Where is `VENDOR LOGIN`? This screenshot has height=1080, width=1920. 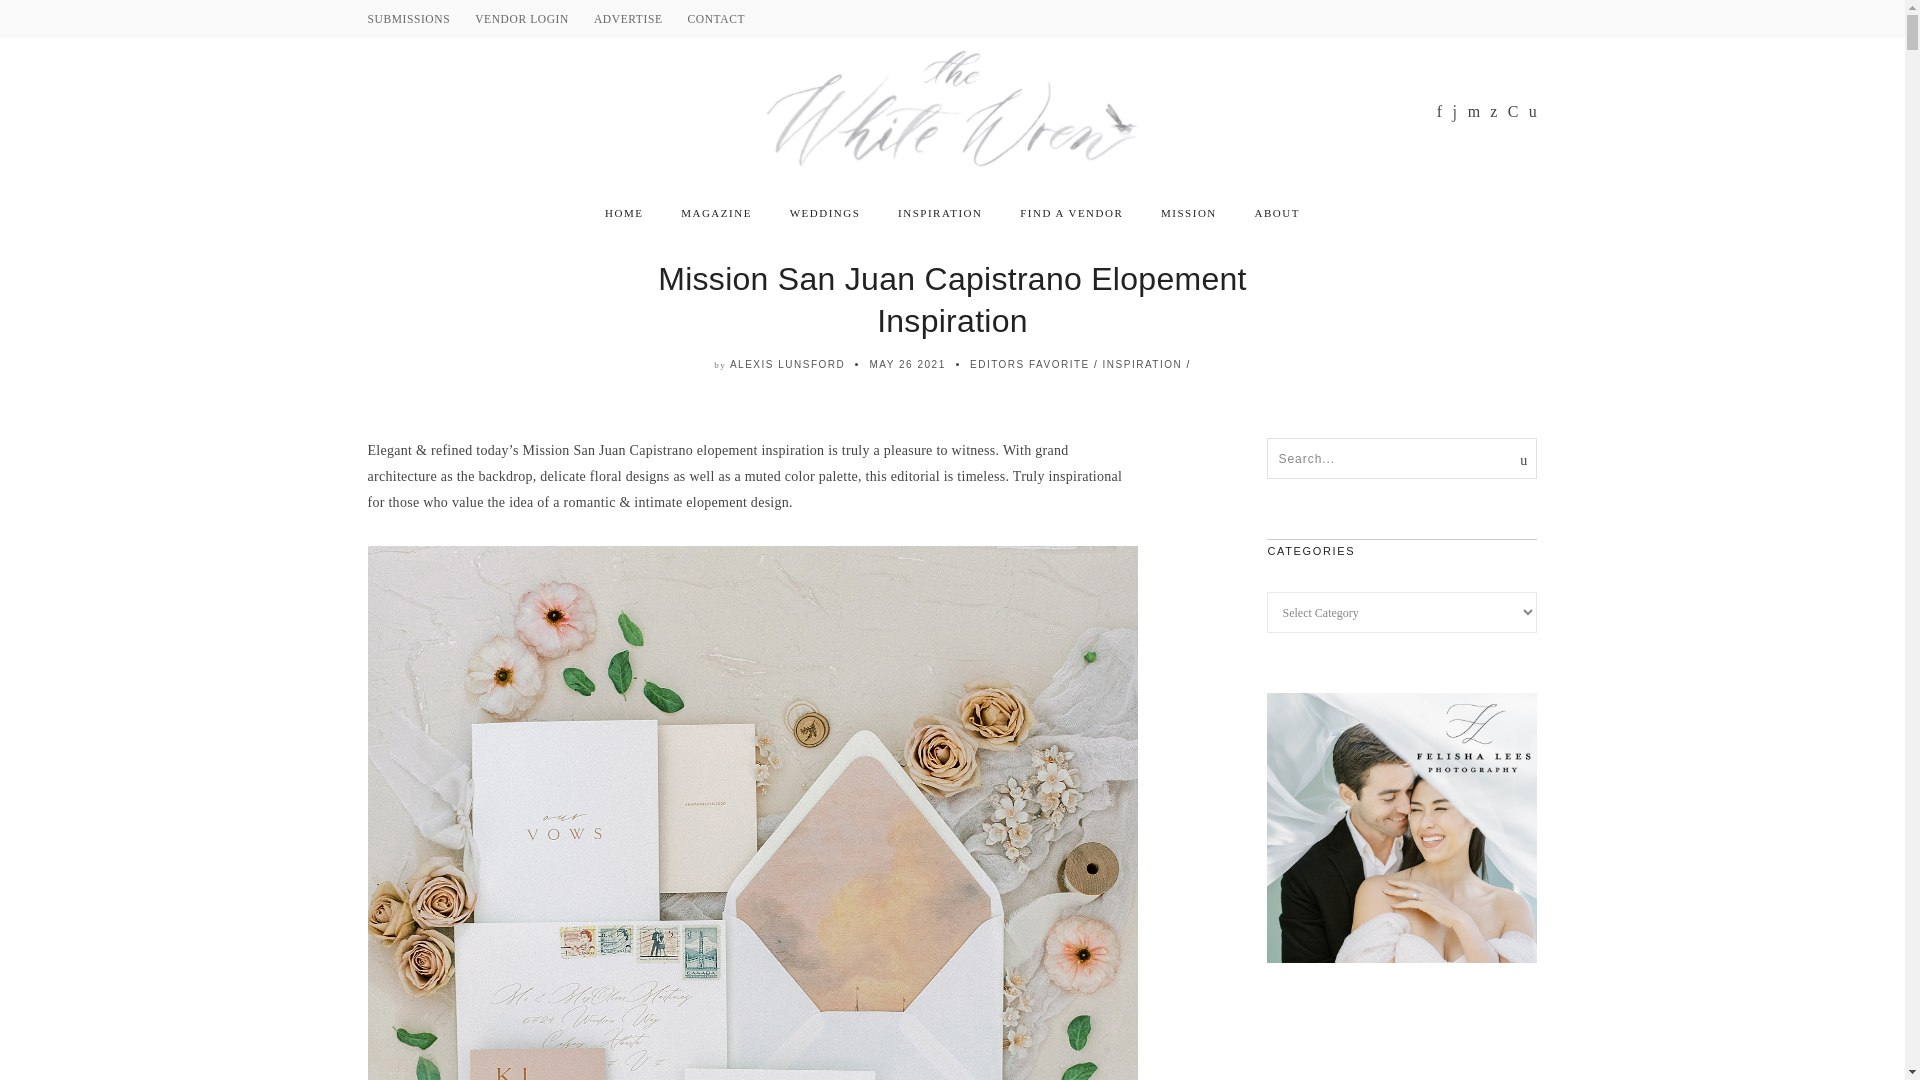
VENDOR LOGIN is located at coordinates (521, 18).